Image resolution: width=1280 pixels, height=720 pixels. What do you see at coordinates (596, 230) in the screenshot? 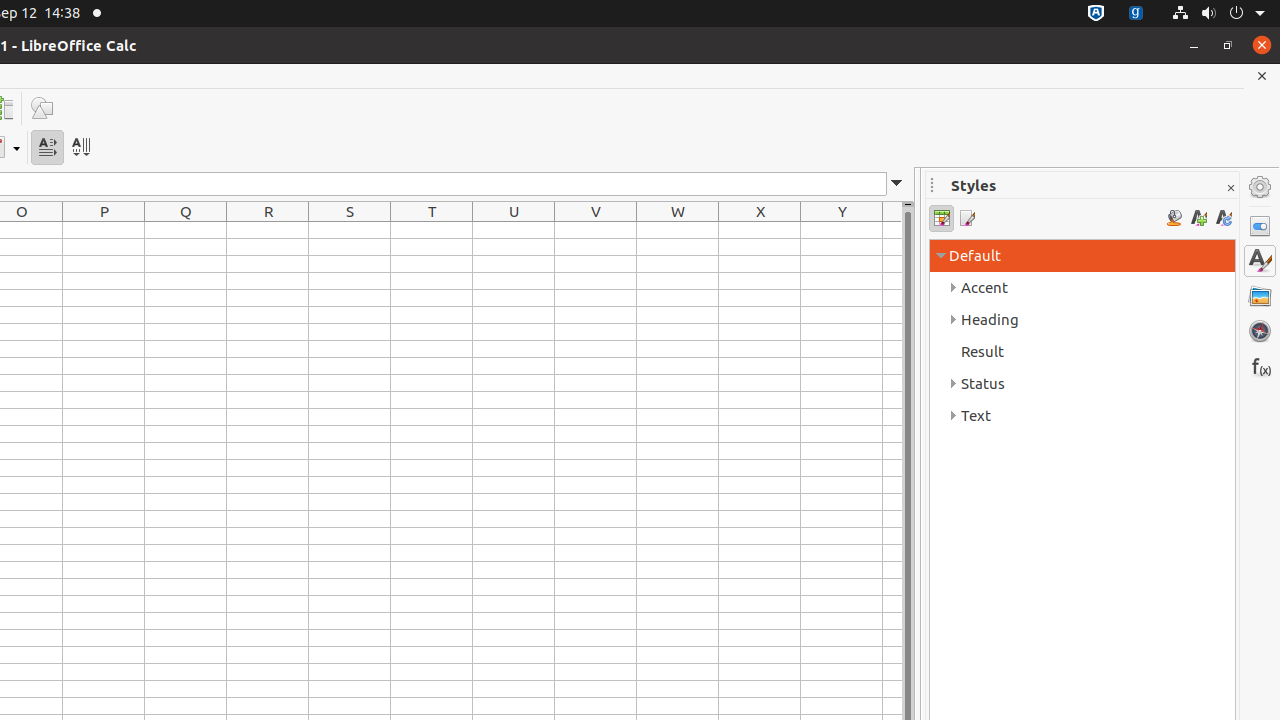
I see `V1` at bounding box center [596, 230].